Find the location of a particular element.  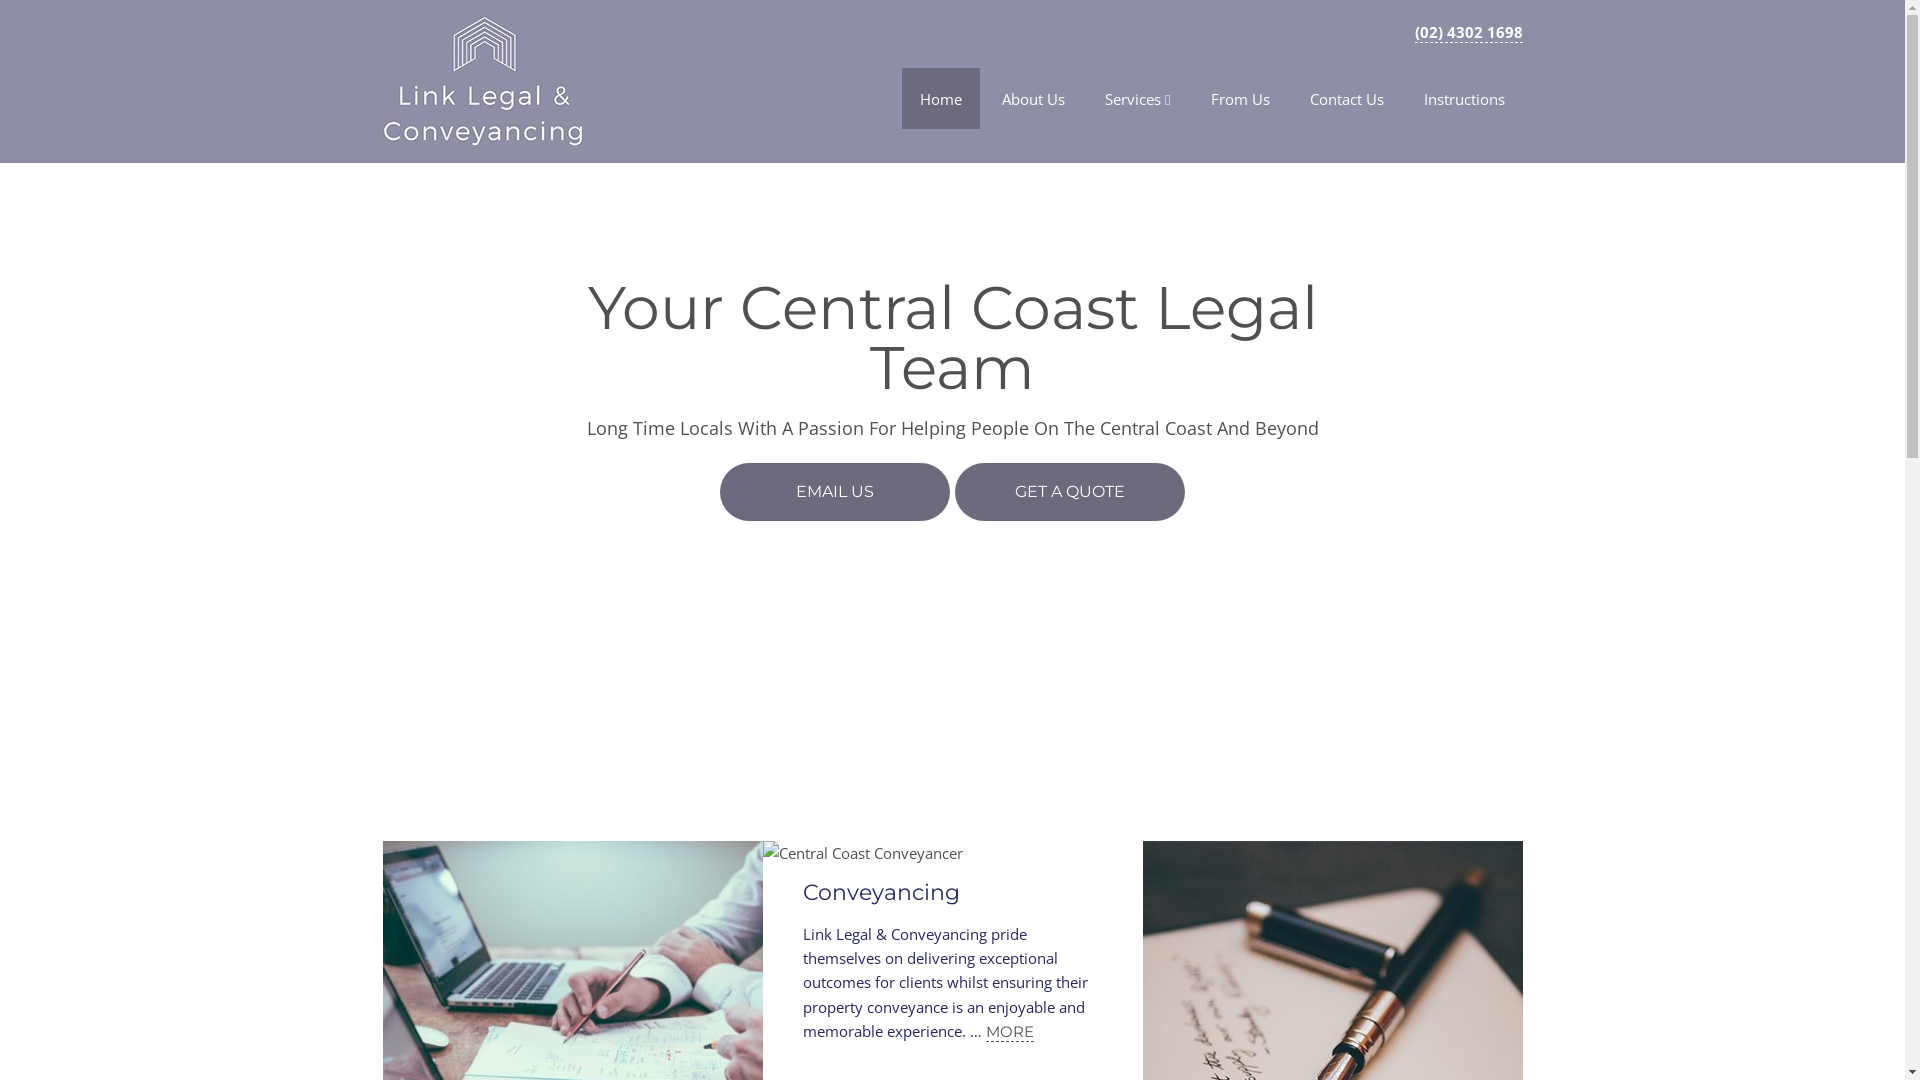

Wills & Estate Planning is located at coordinates (1310, 892).